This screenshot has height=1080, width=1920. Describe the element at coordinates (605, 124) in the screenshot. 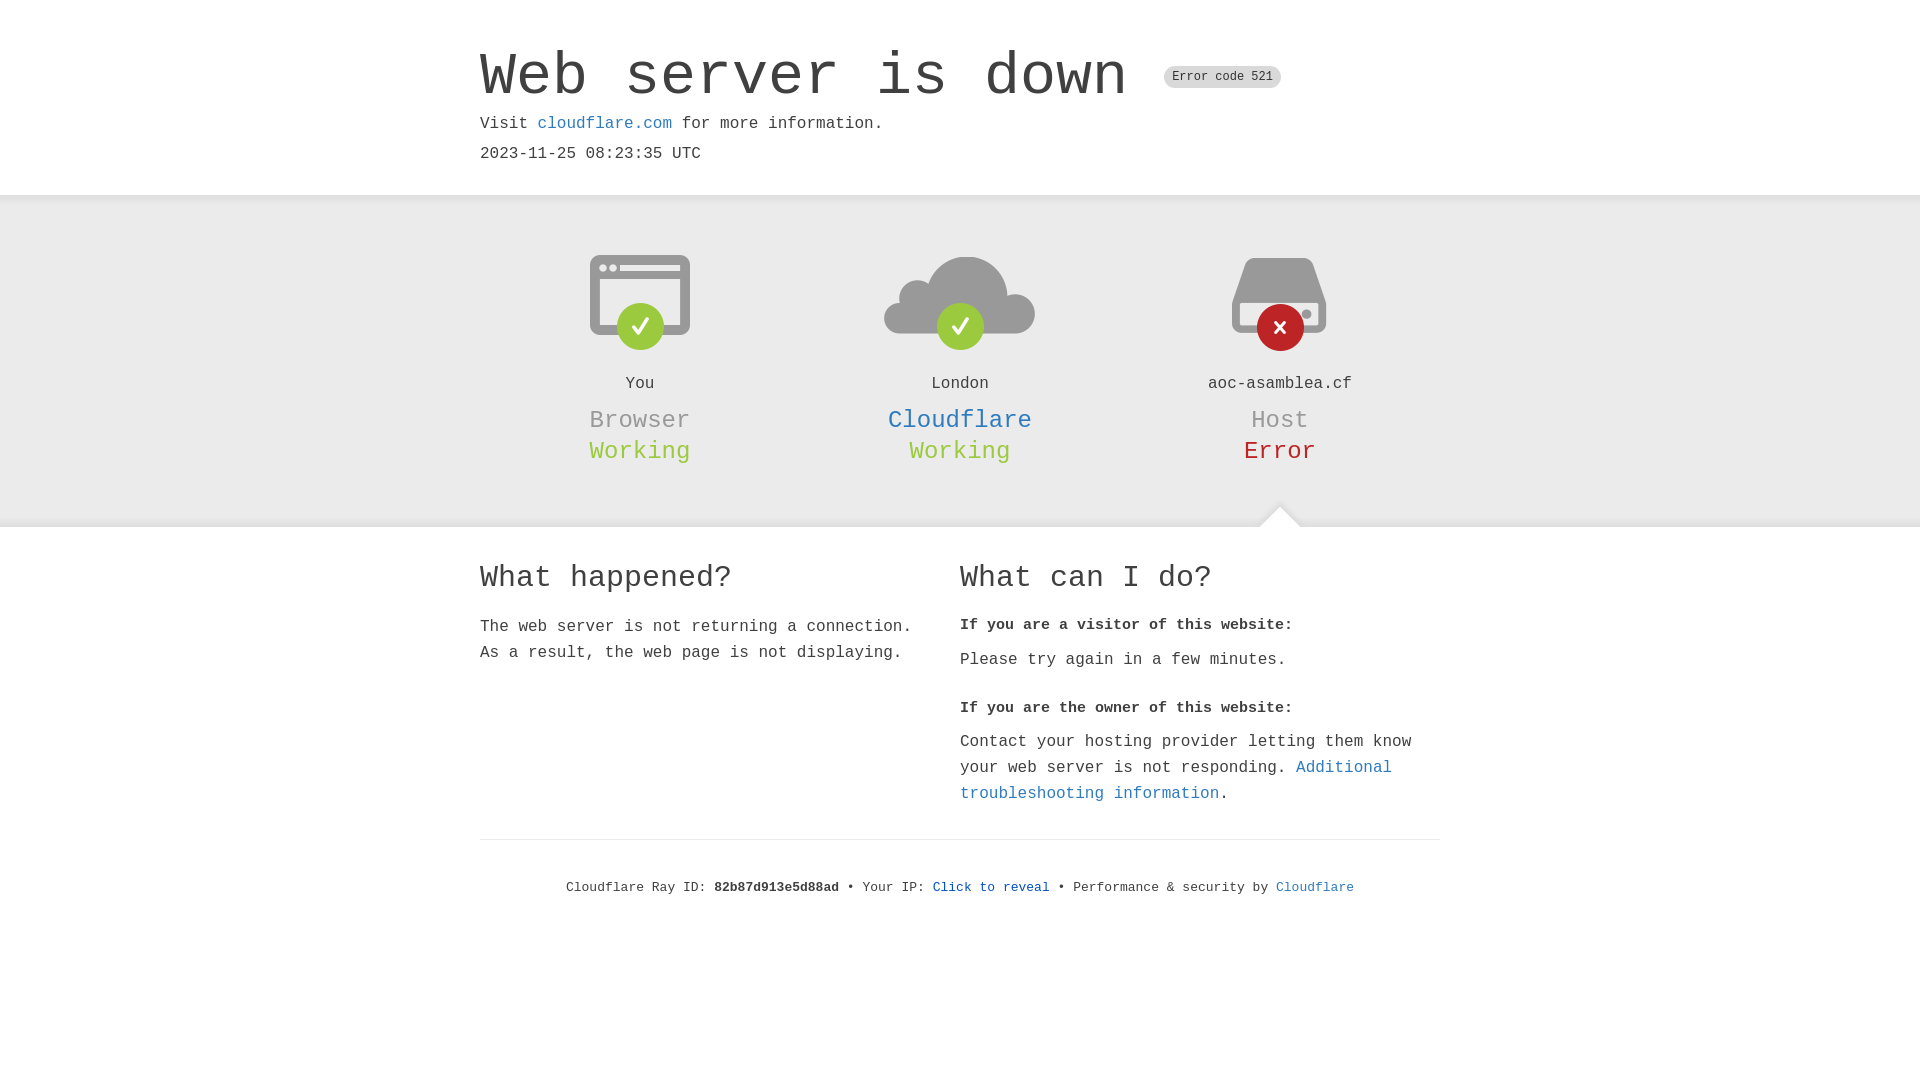

I see `cloudflare.com` at that location.